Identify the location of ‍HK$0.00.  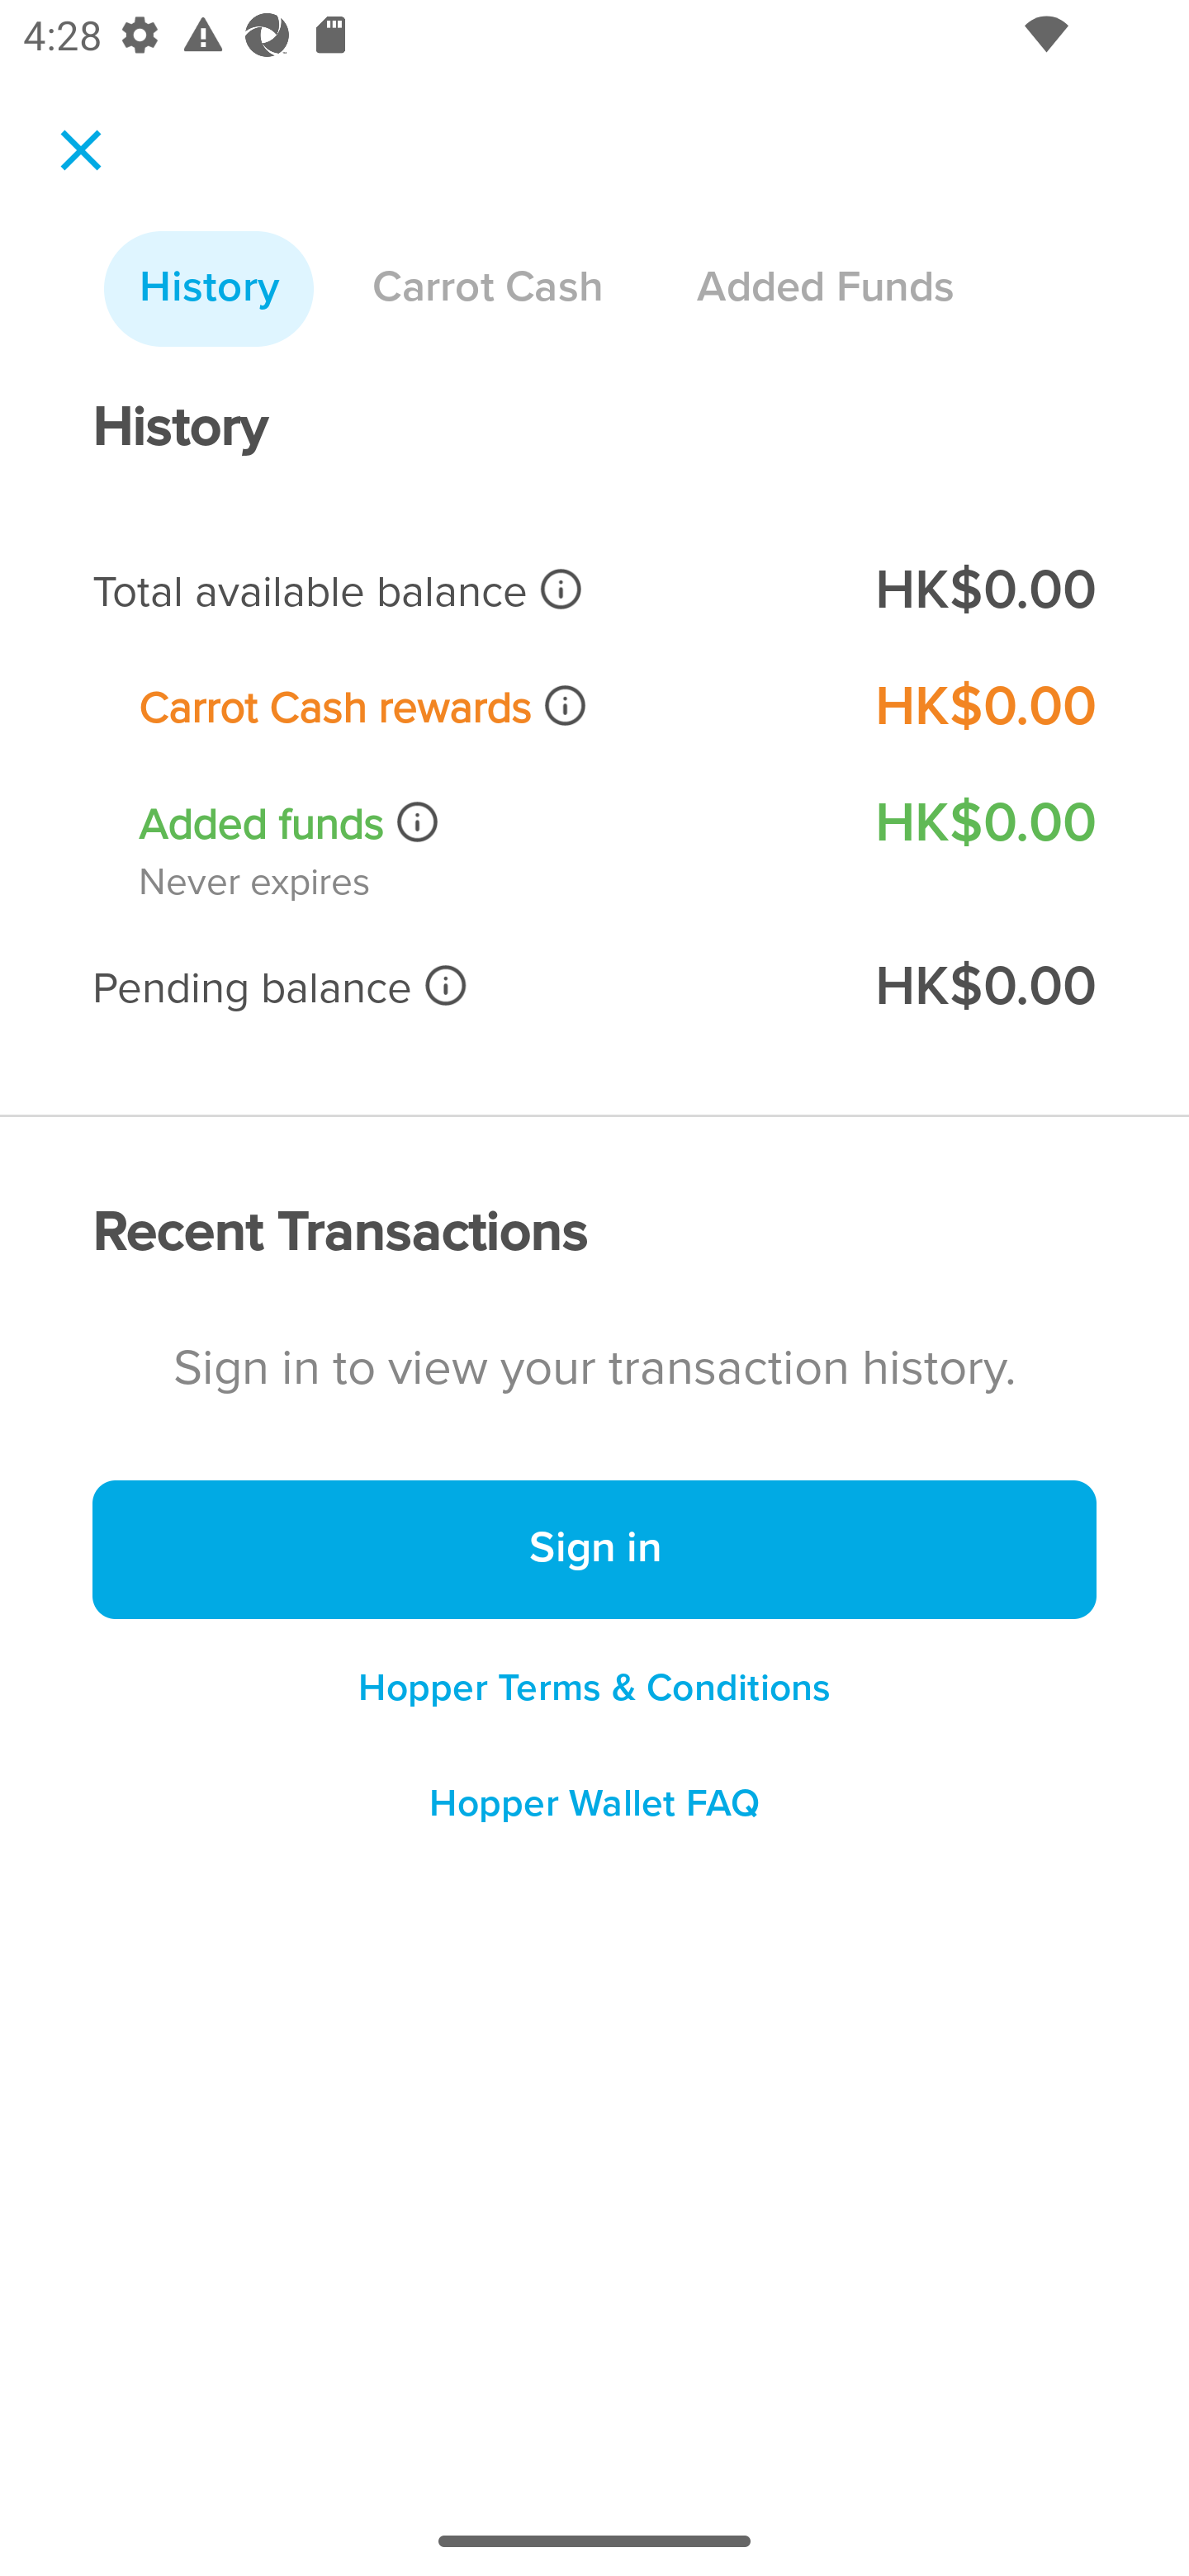
(984, 591).